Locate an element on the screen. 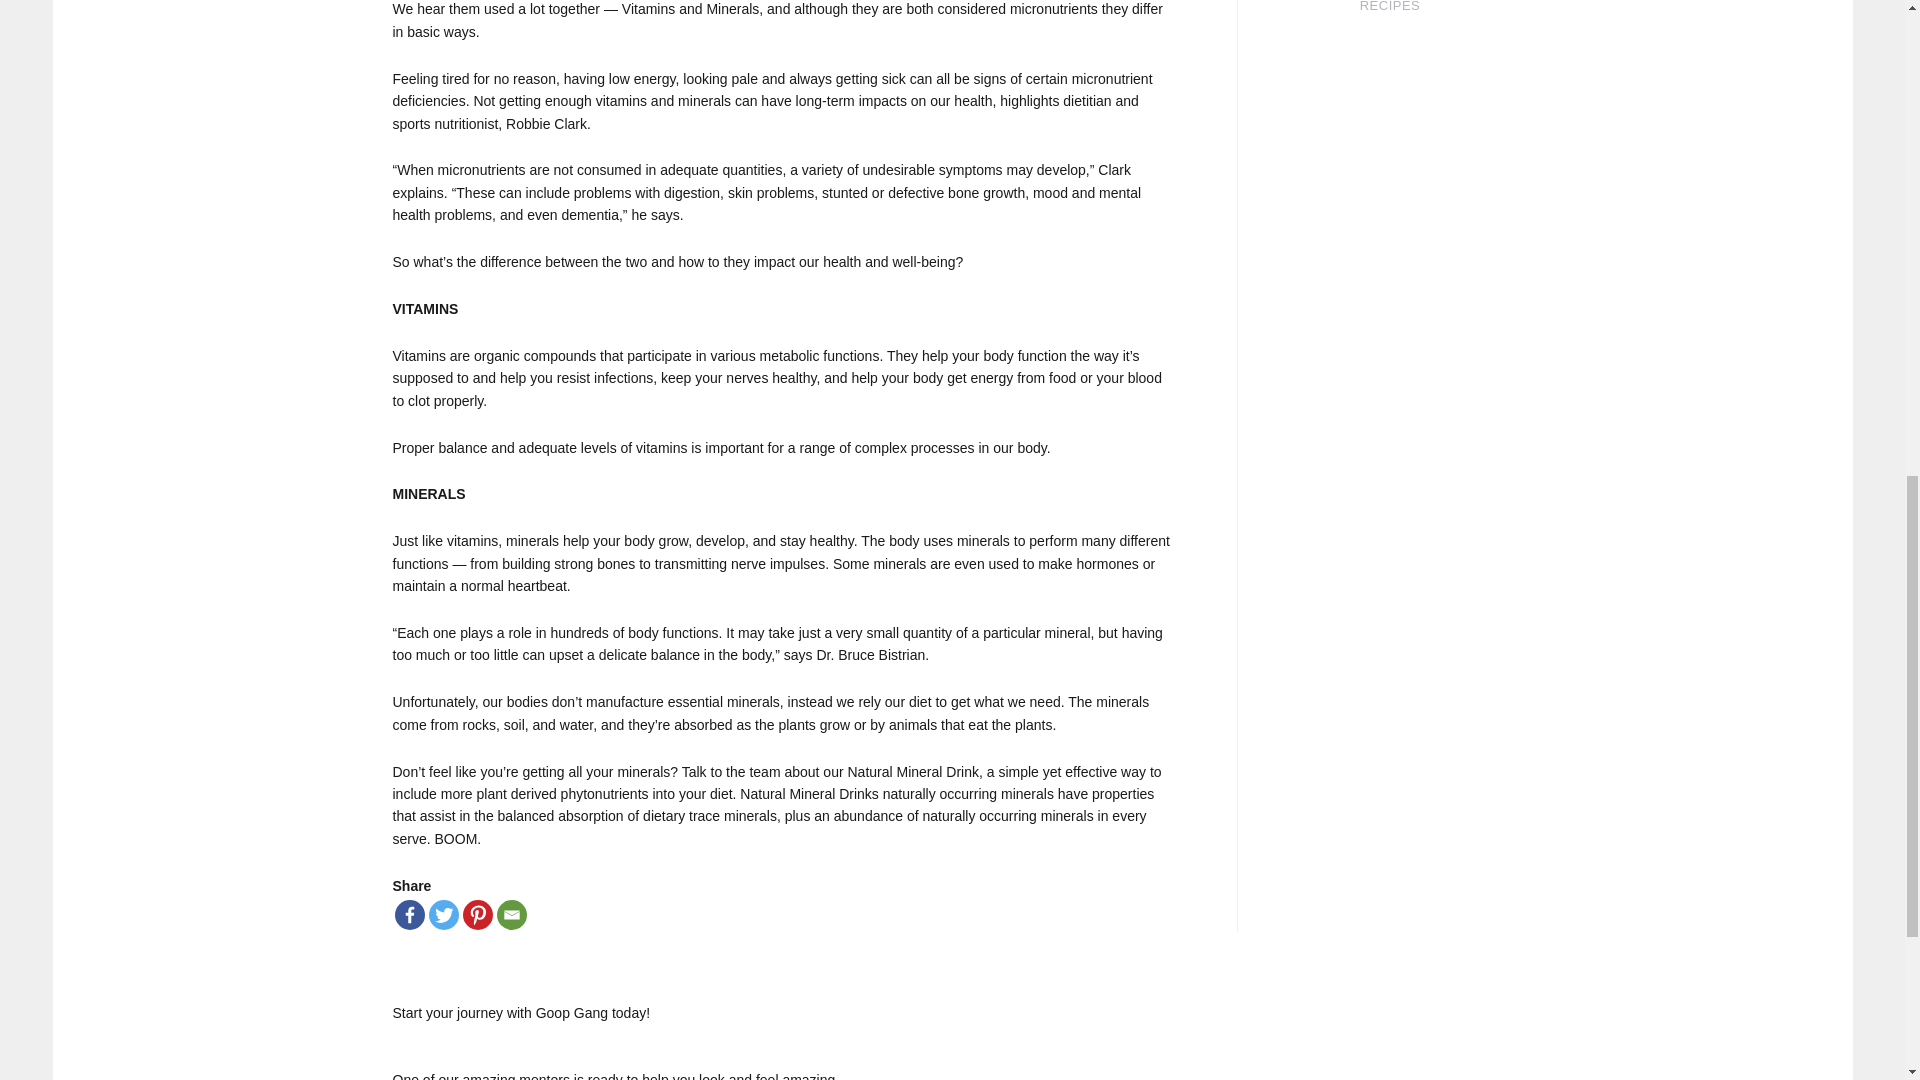 The height and width of the screenshot is (1080, 1920). RECIPES is located at coordinates (1390, 6).